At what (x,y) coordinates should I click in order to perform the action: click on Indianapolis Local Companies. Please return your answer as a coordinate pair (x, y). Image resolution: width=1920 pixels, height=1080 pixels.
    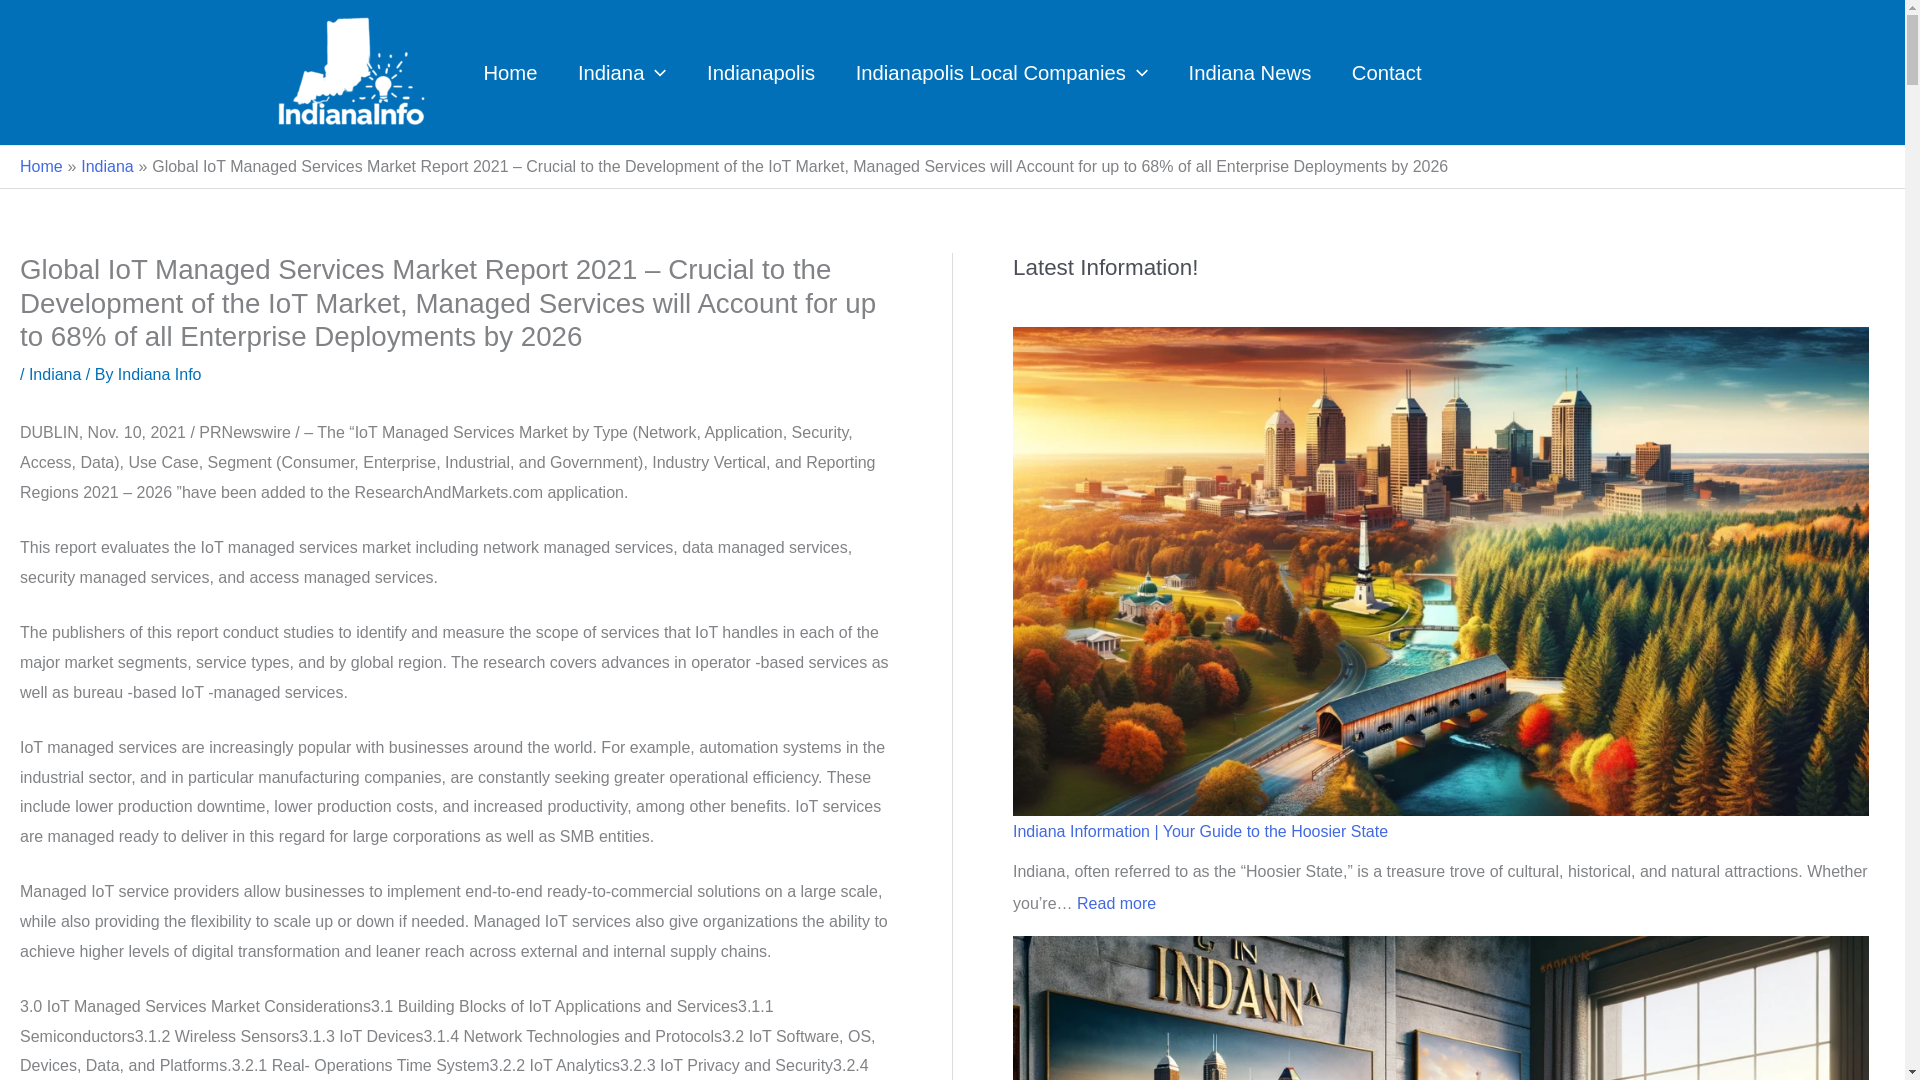
    Looking at the image, I should click on (1001, 72).